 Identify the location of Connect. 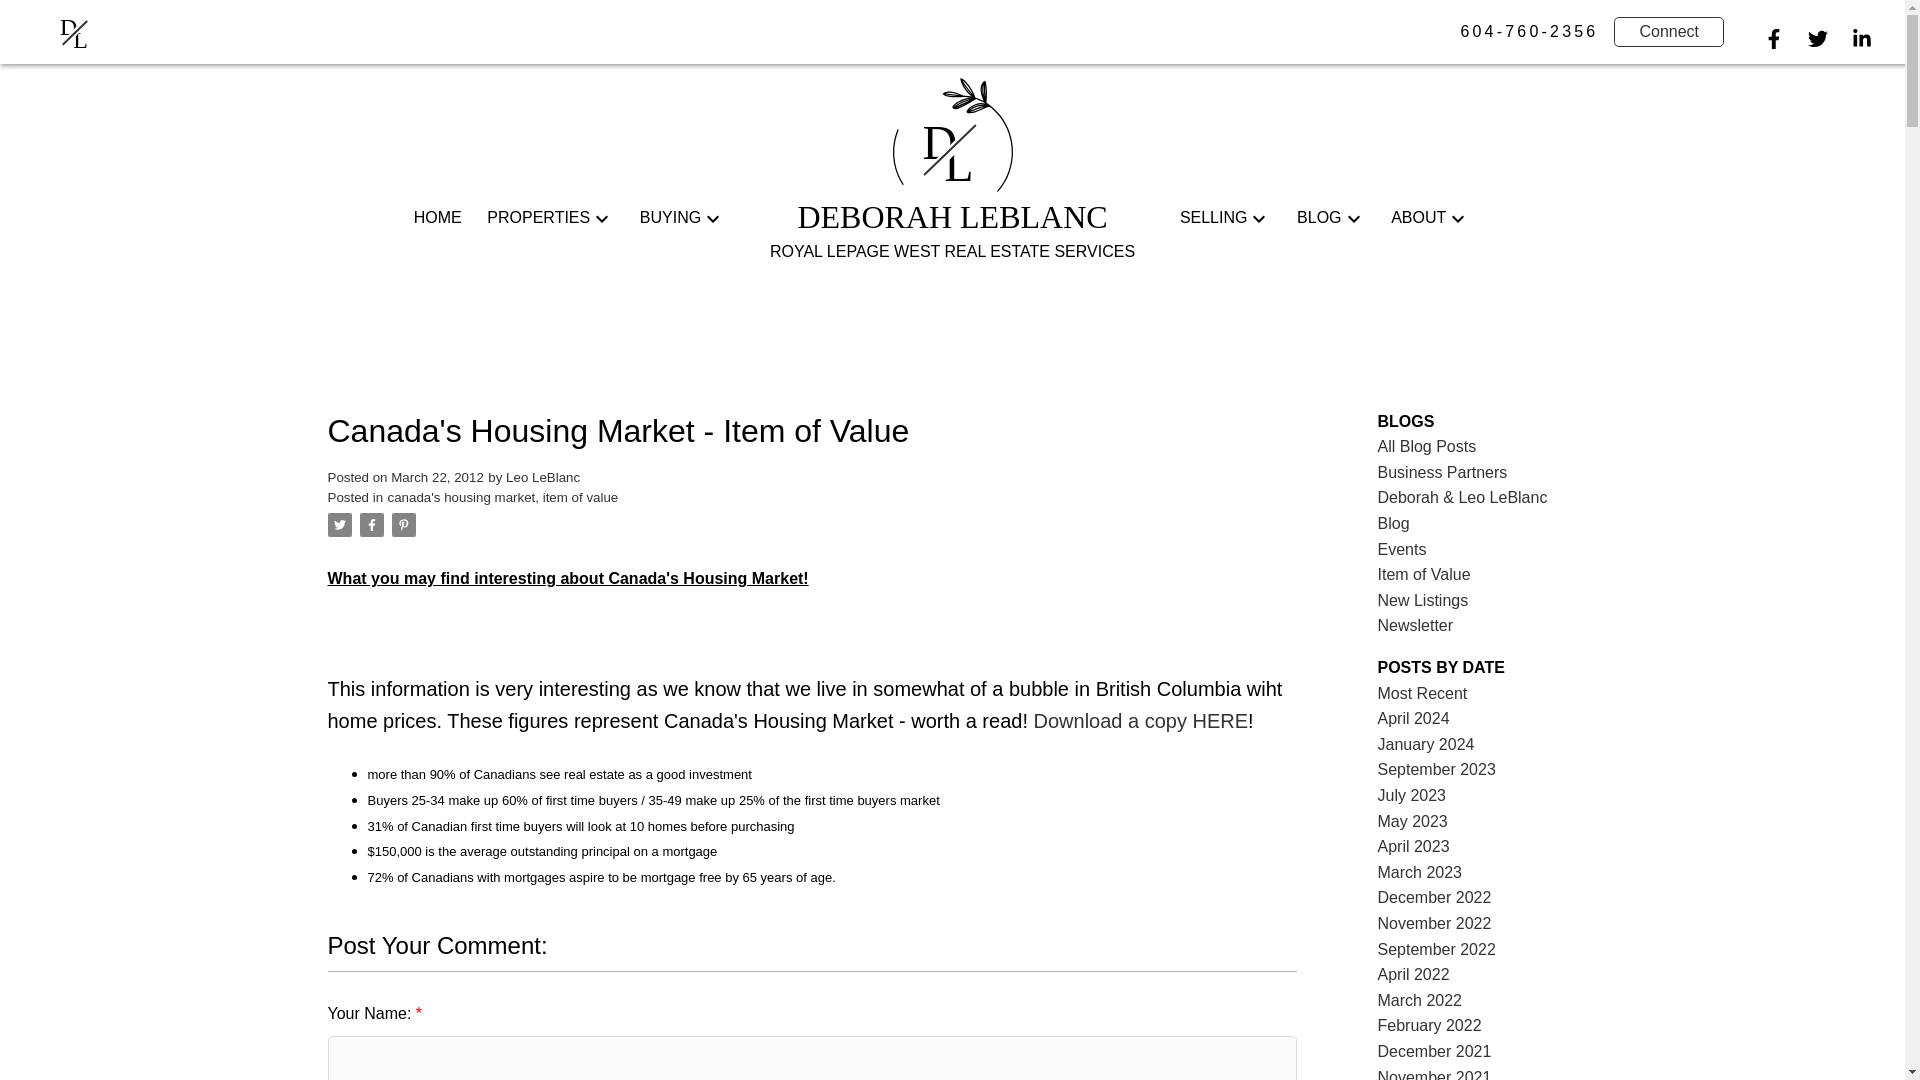
(538, 218).